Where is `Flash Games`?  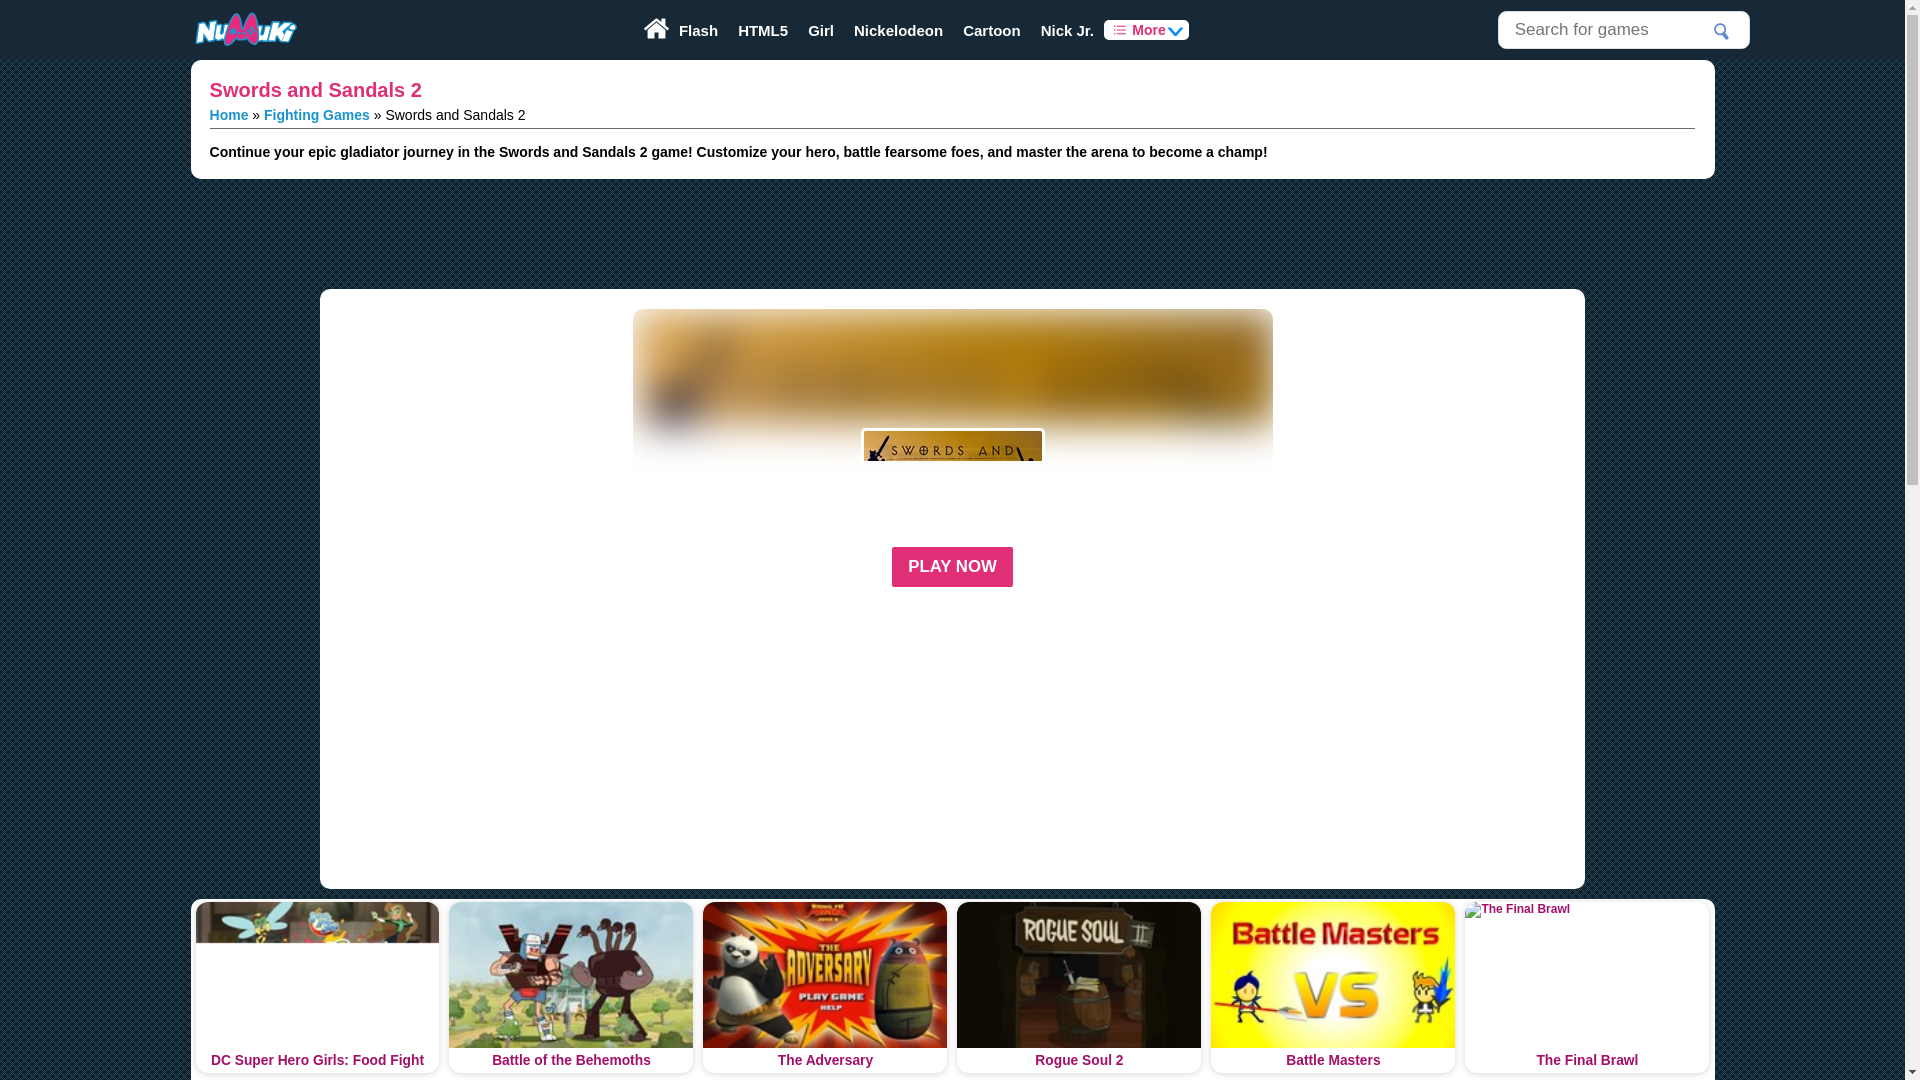
Flash Games is located at coordinates (698, 30).